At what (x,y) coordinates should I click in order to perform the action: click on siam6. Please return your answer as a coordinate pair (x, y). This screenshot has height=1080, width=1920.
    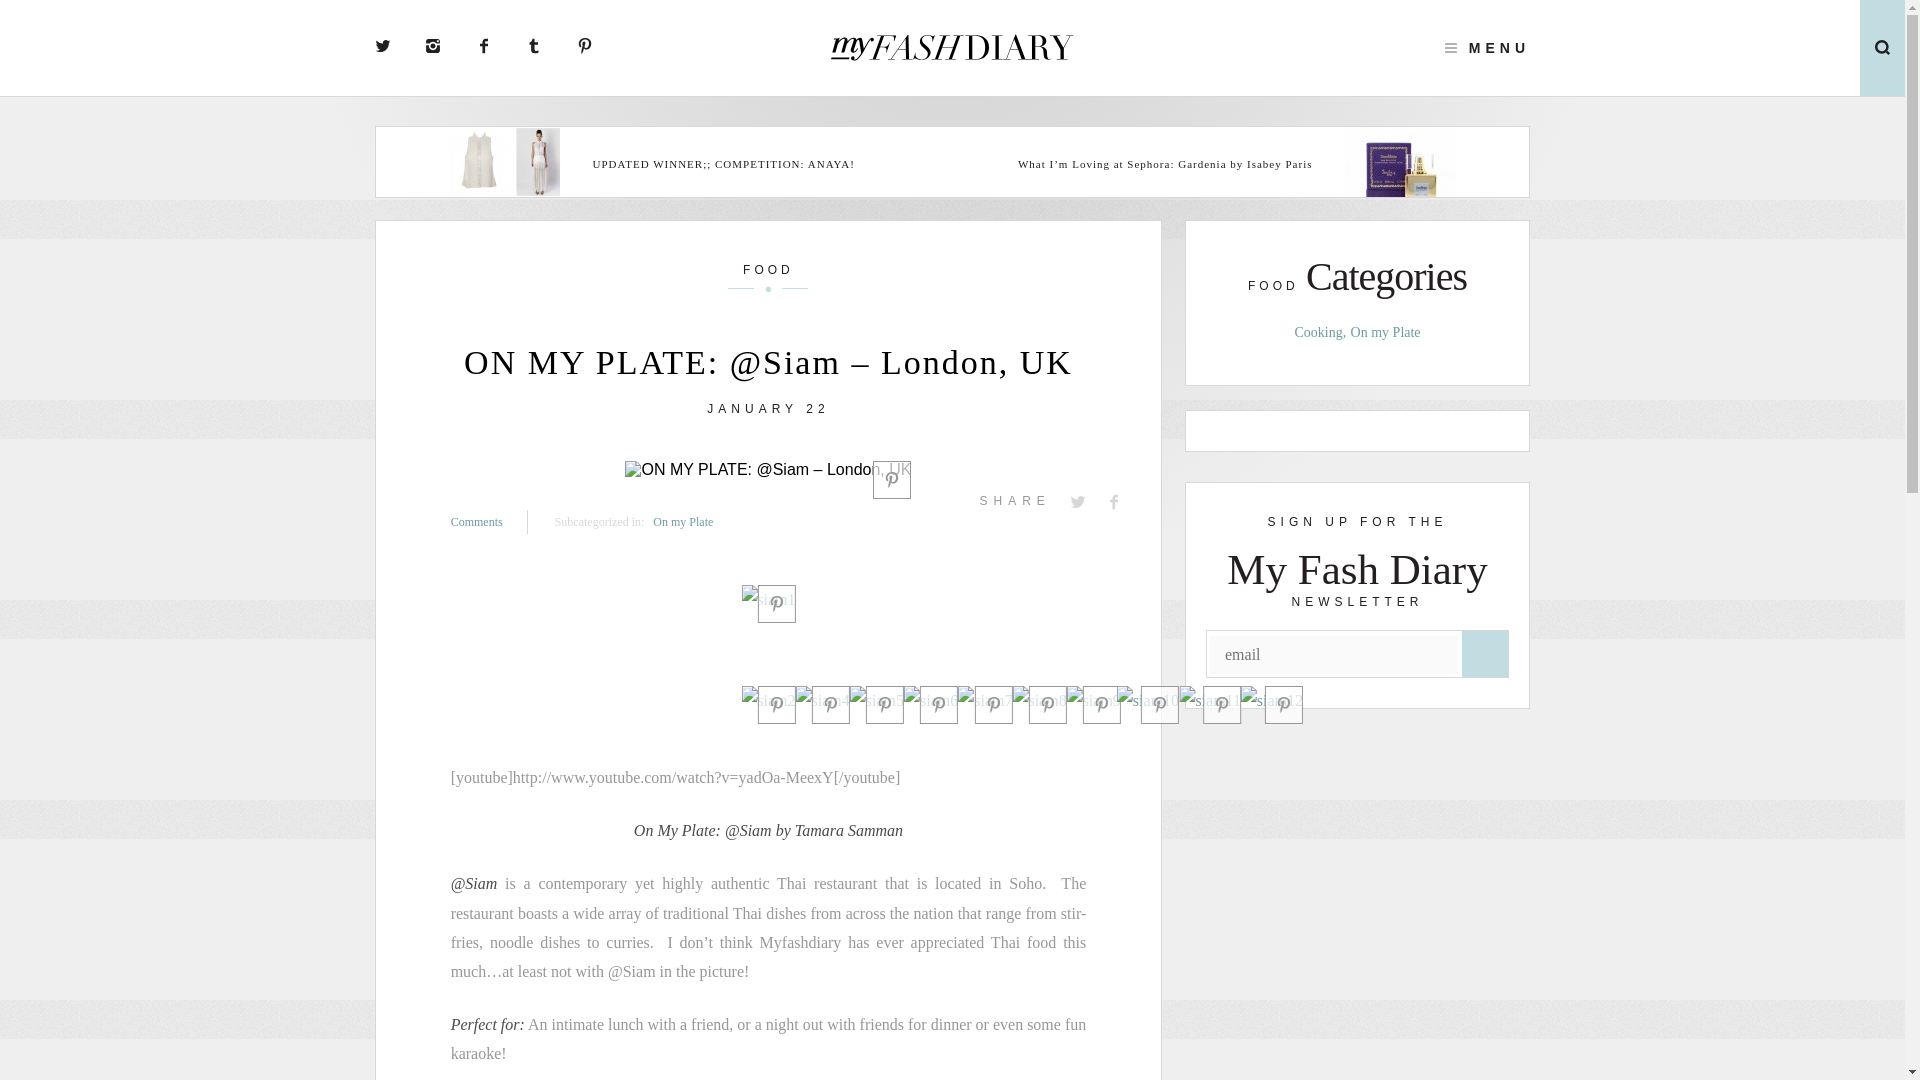
    Looking at the image, I should click on (931, 700).